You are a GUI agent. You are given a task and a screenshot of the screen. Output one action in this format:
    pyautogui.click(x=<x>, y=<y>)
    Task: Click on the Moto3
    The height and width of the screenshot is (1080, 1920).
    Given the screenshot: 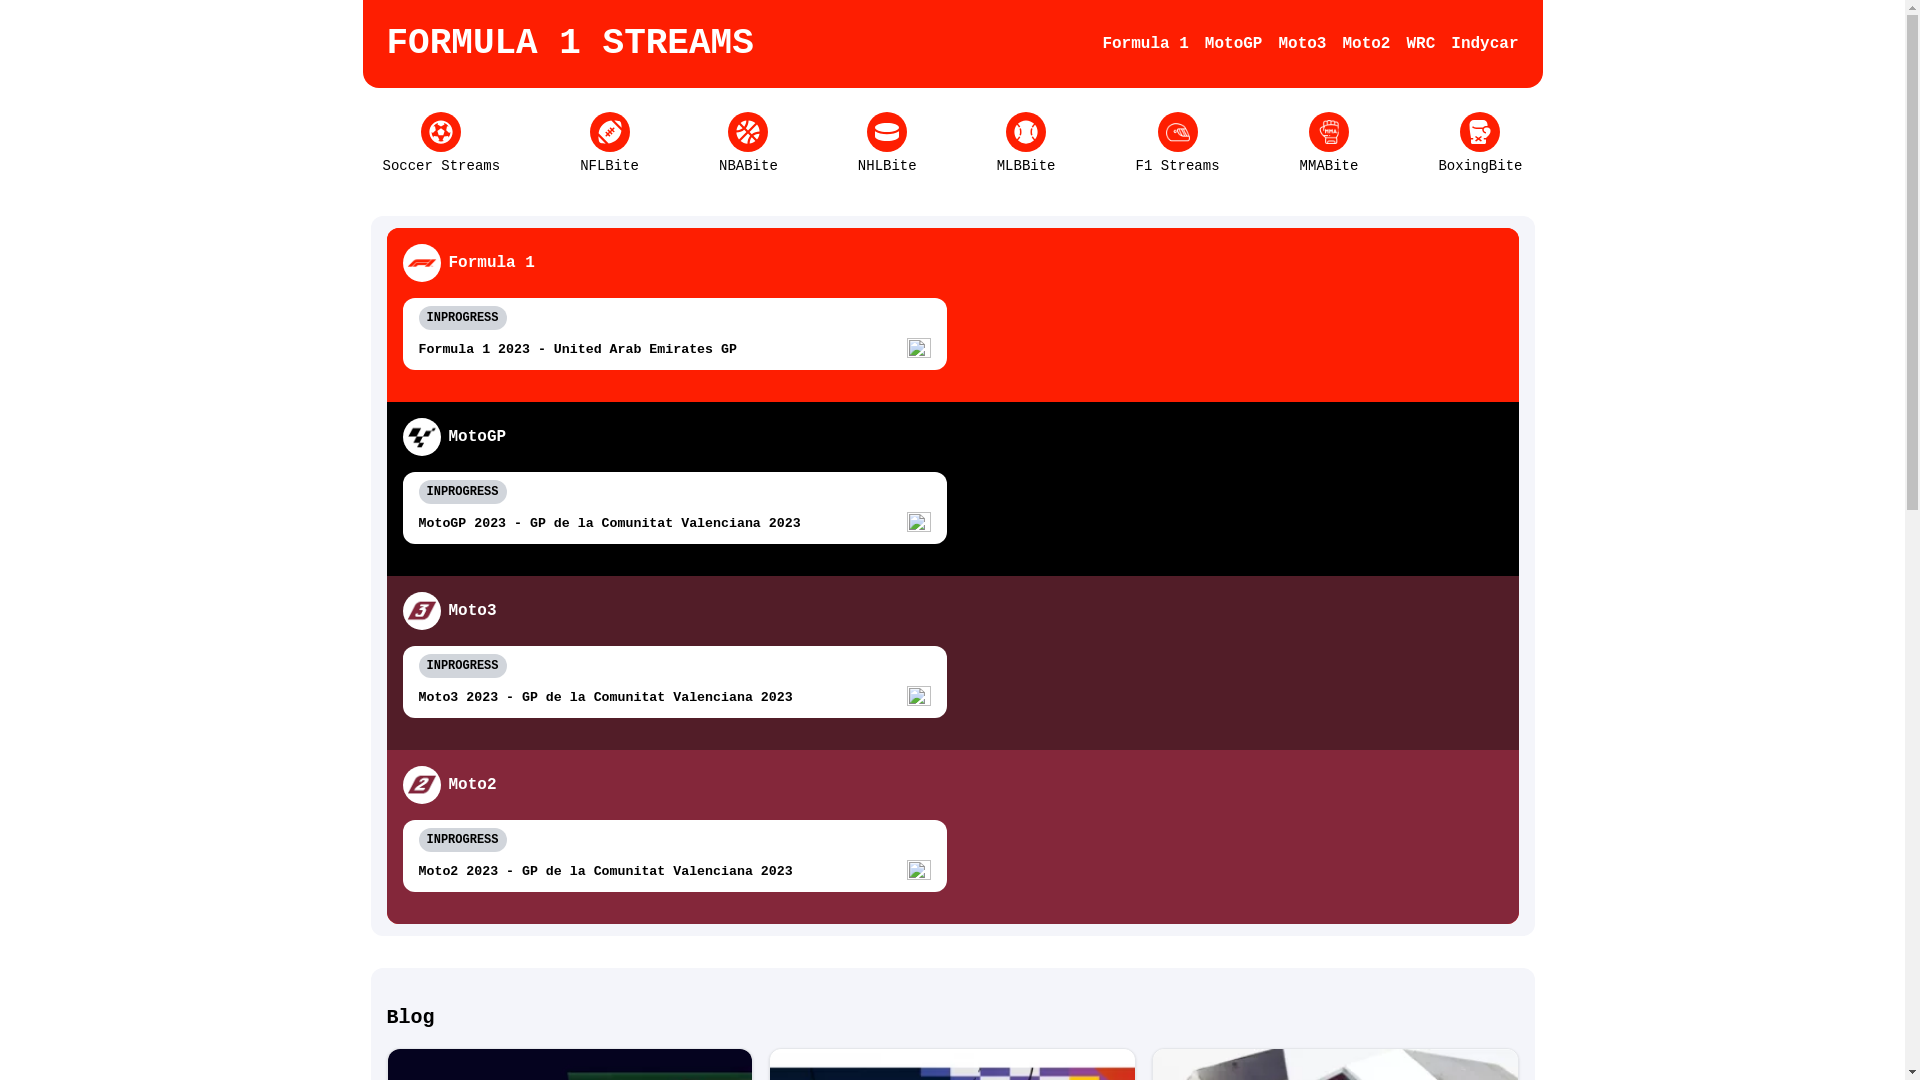 What is the action you would take?
    pyautogui.click(x=1302, y=44)
    